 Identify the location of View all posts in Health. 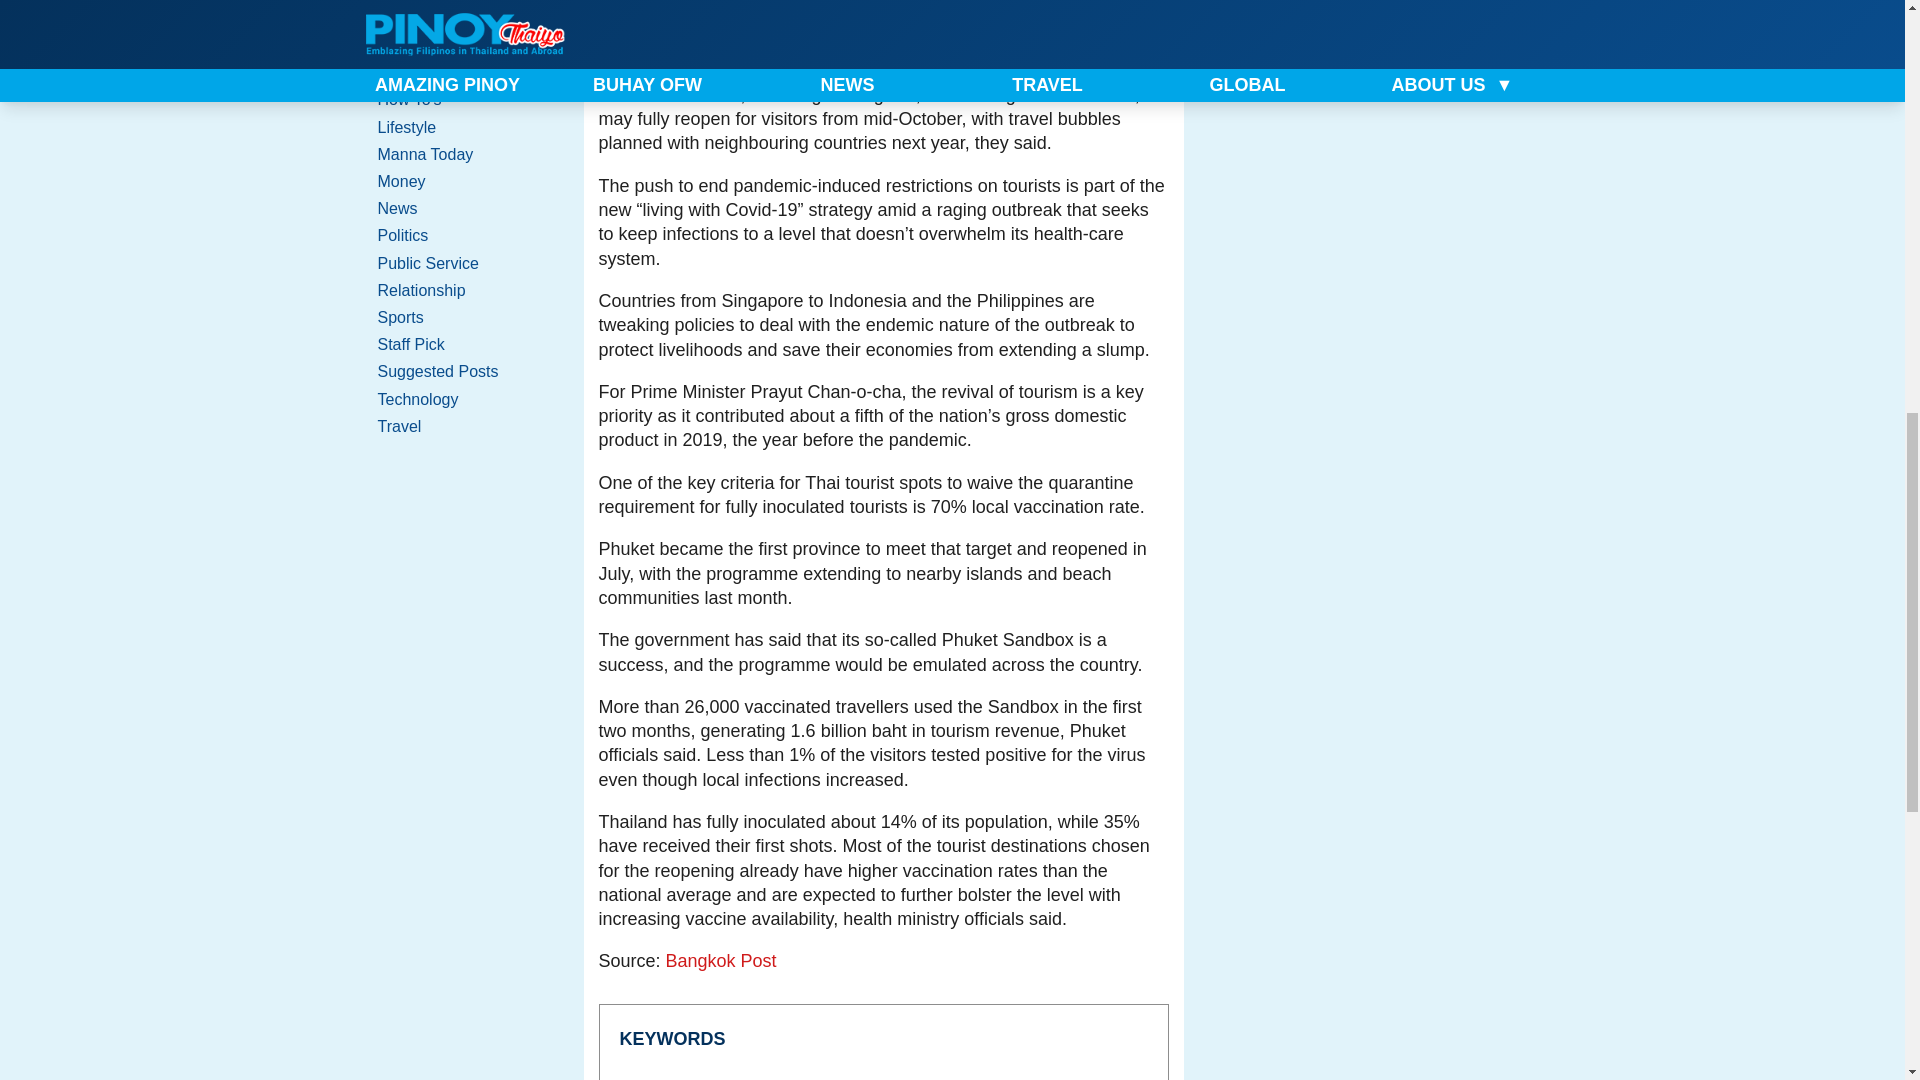
(461, 72).